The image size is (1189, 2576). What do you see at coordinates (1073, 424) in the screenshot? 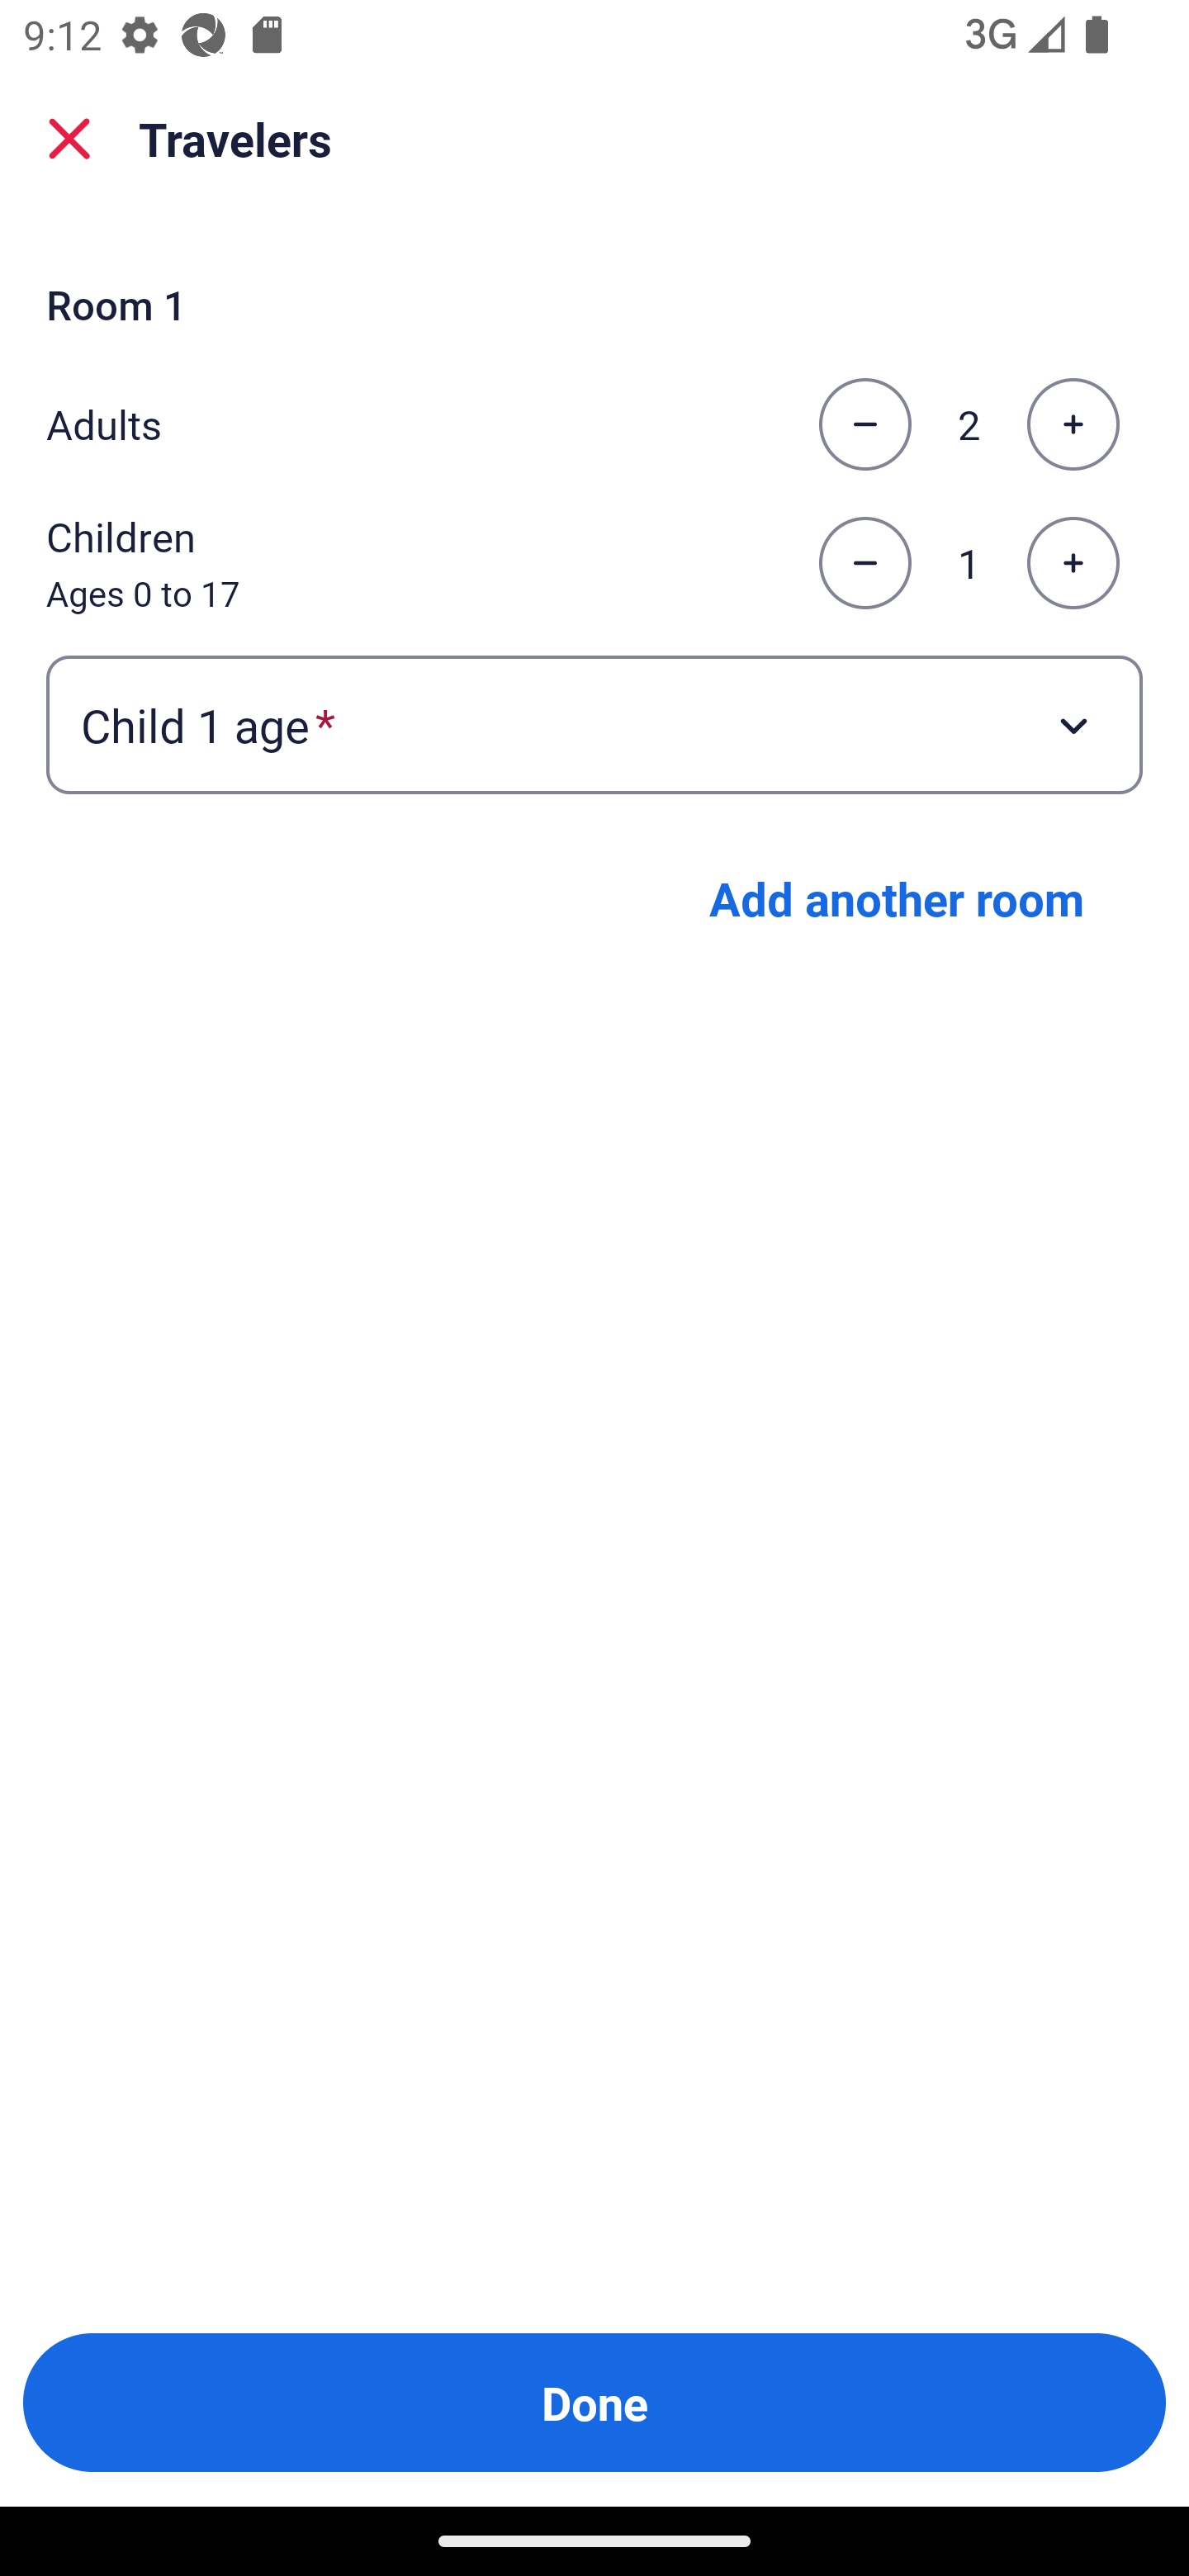
I see `Increase the number of adults` at bounding box center [1073, 424].